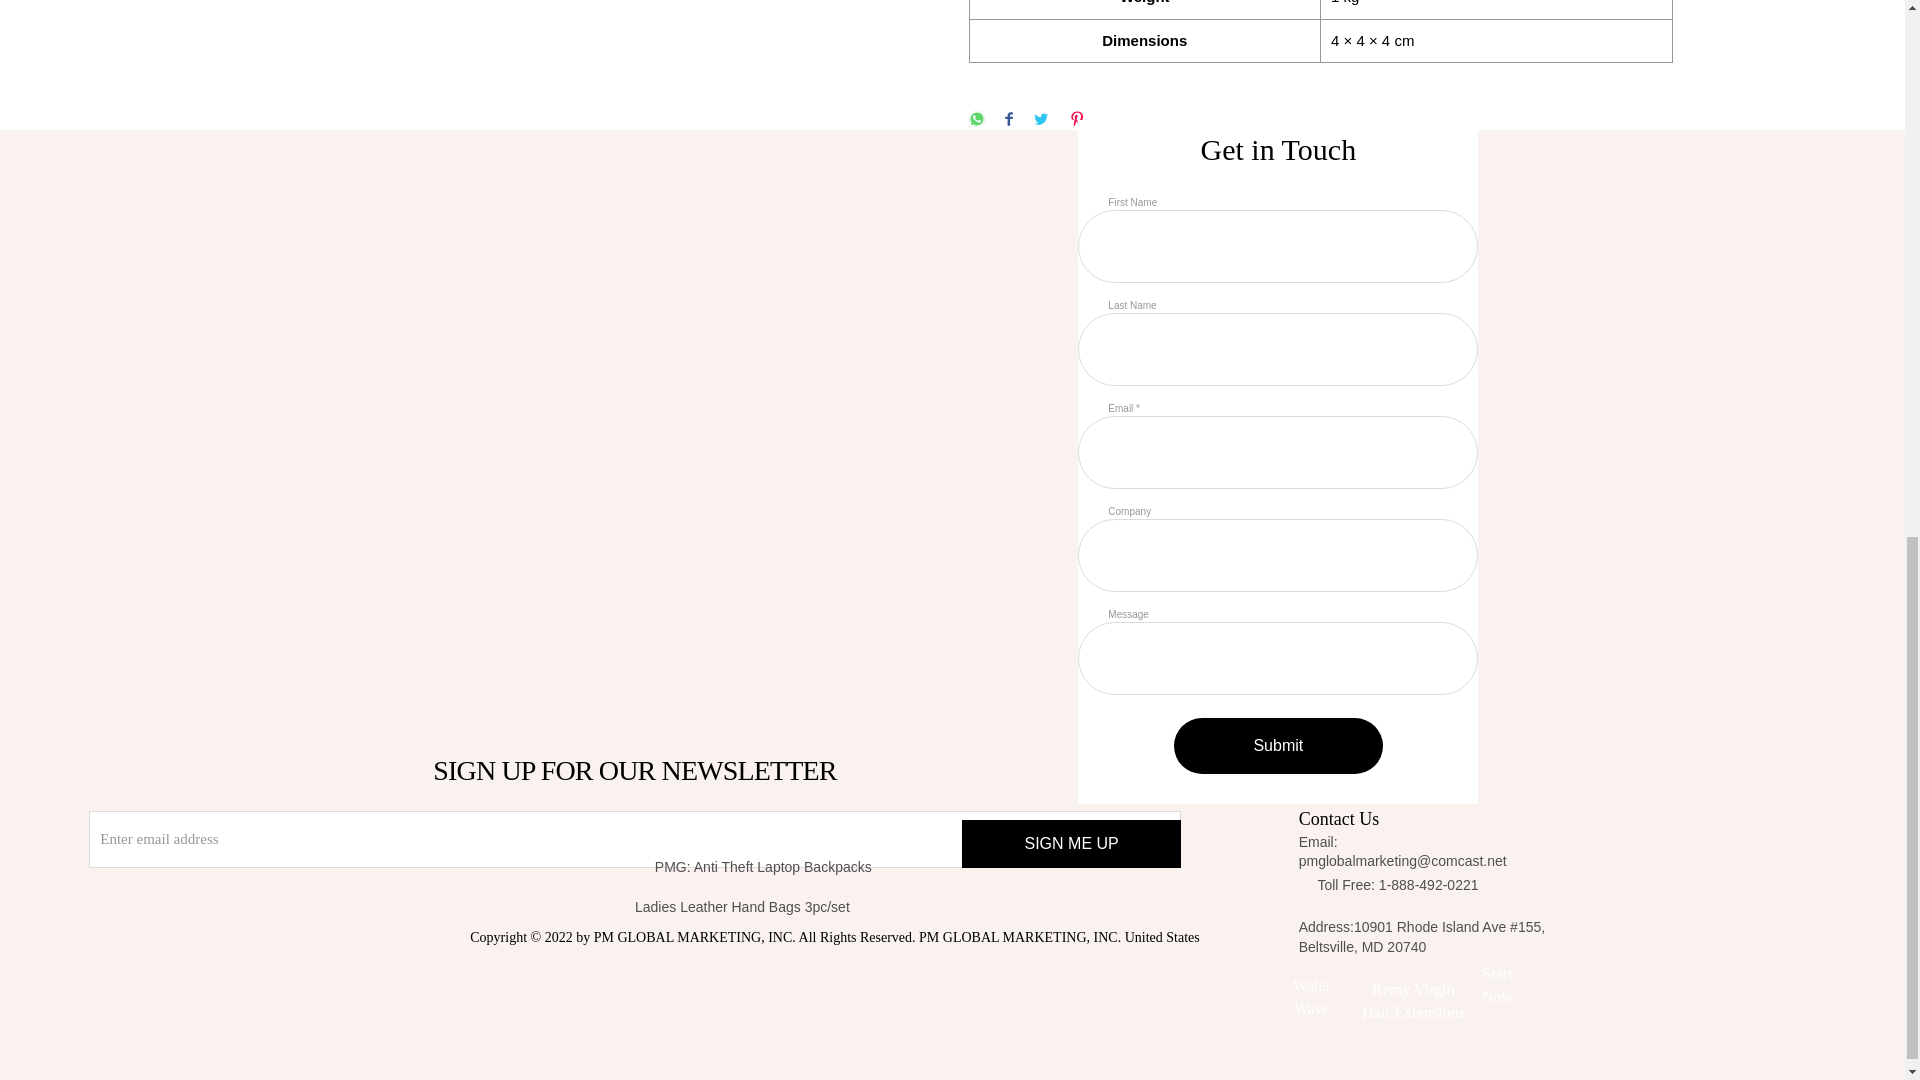 The width and height of the screenshot is (1920, 1080). What do you see at coordinates (1070, 844) in the screenshot?
I see `SIGN ME UP` at bounding box center [1070, 844].